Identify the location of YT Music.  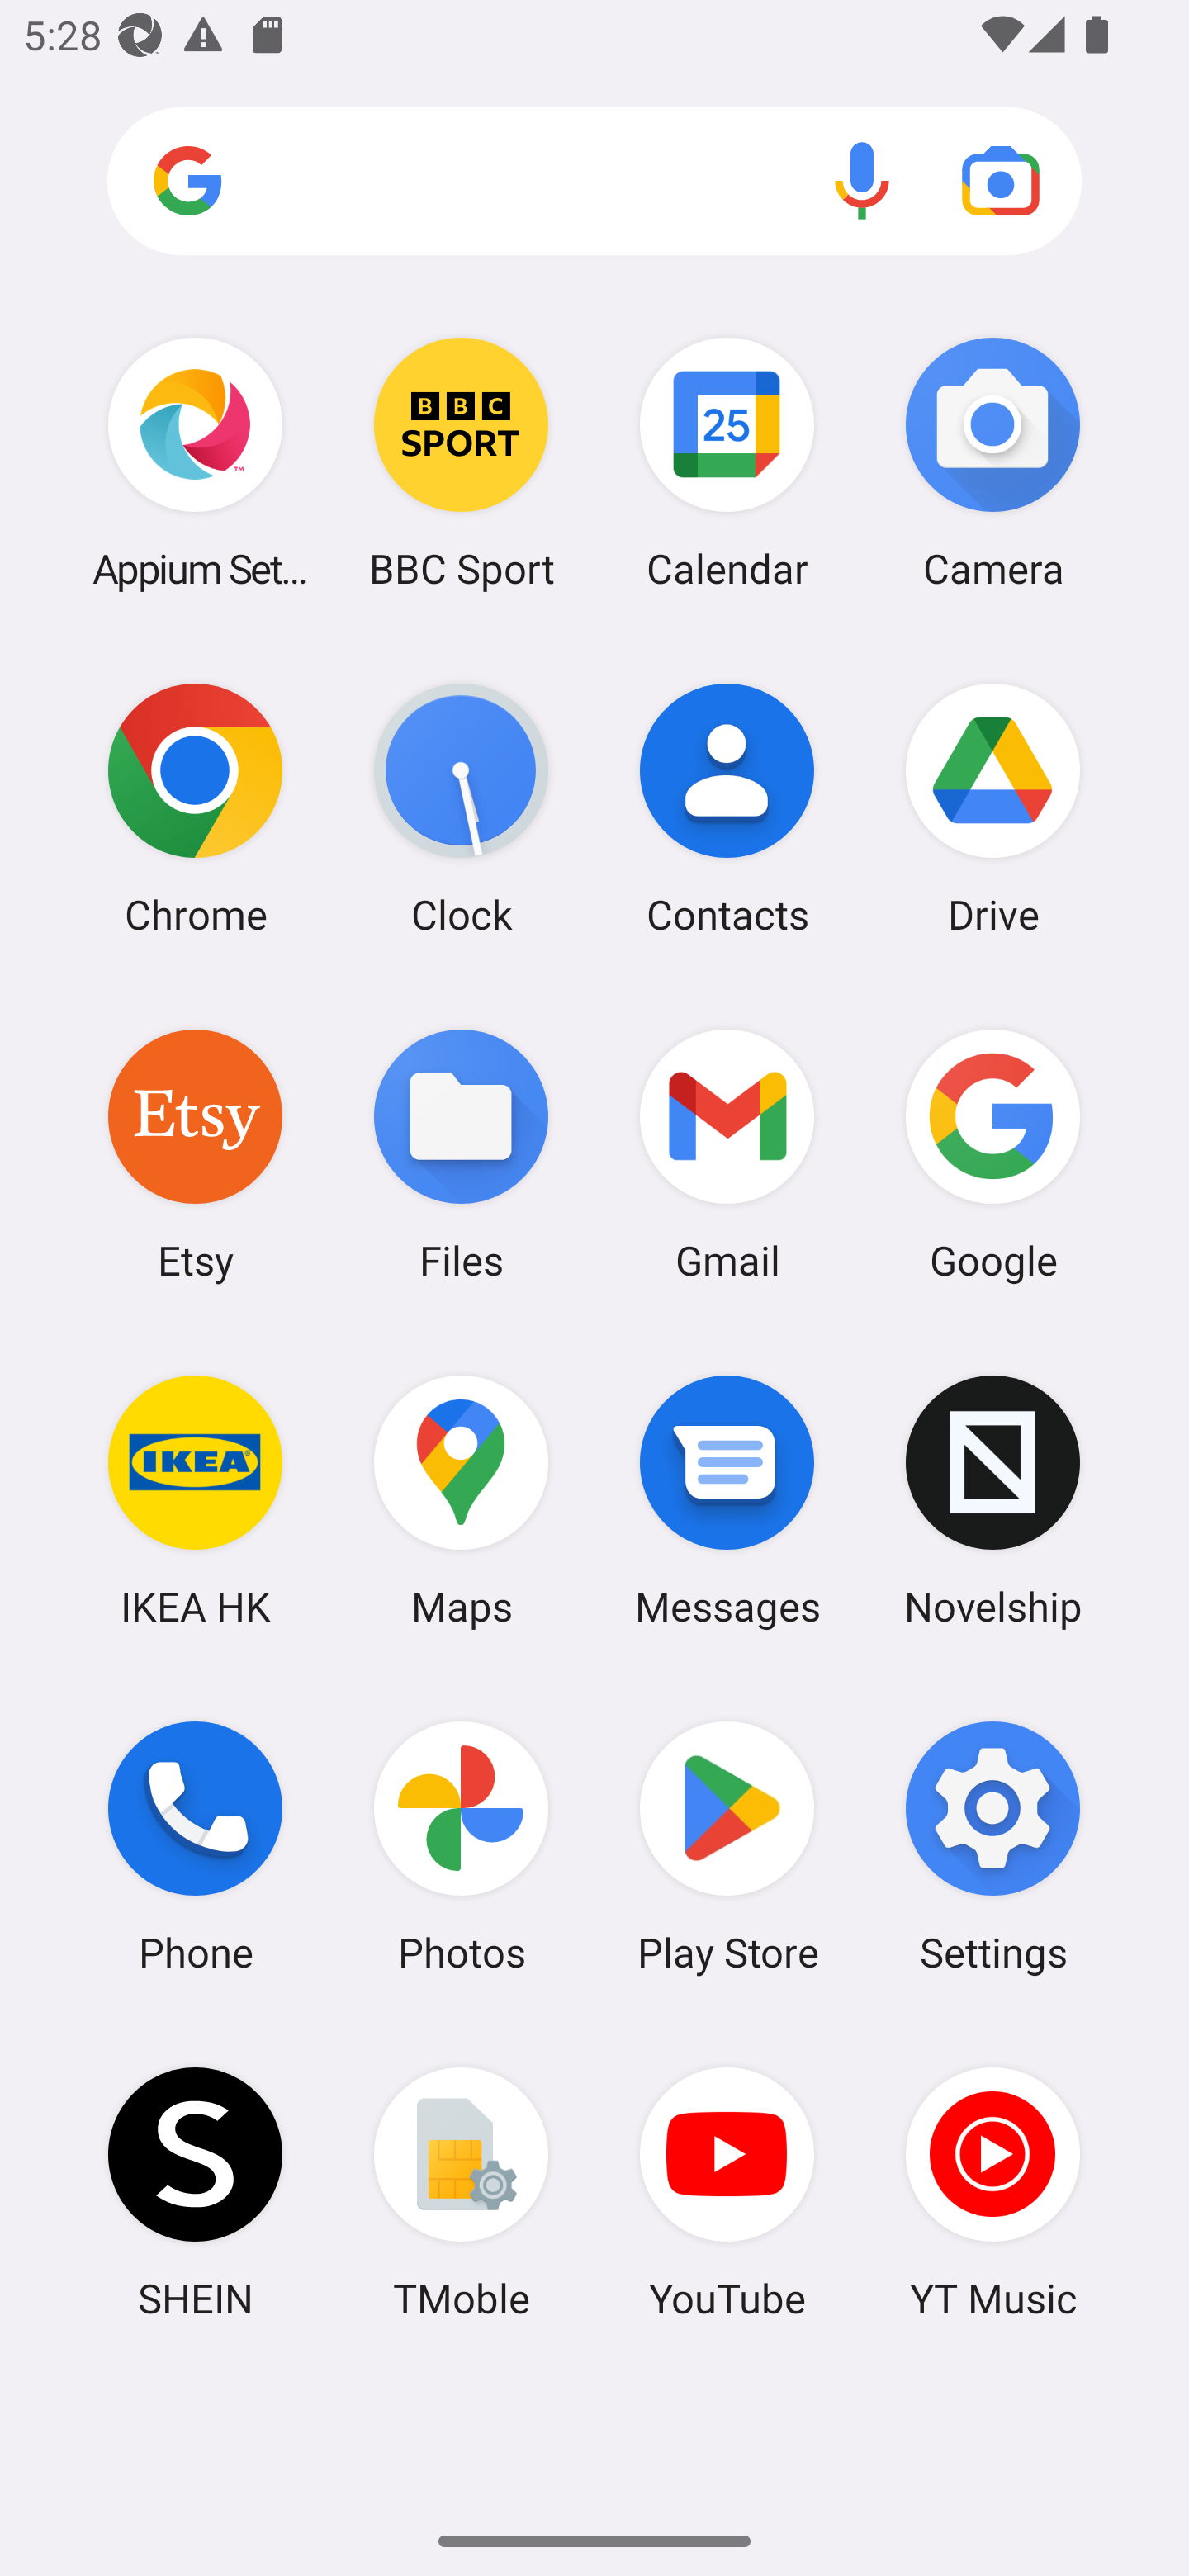
(992, 2192).